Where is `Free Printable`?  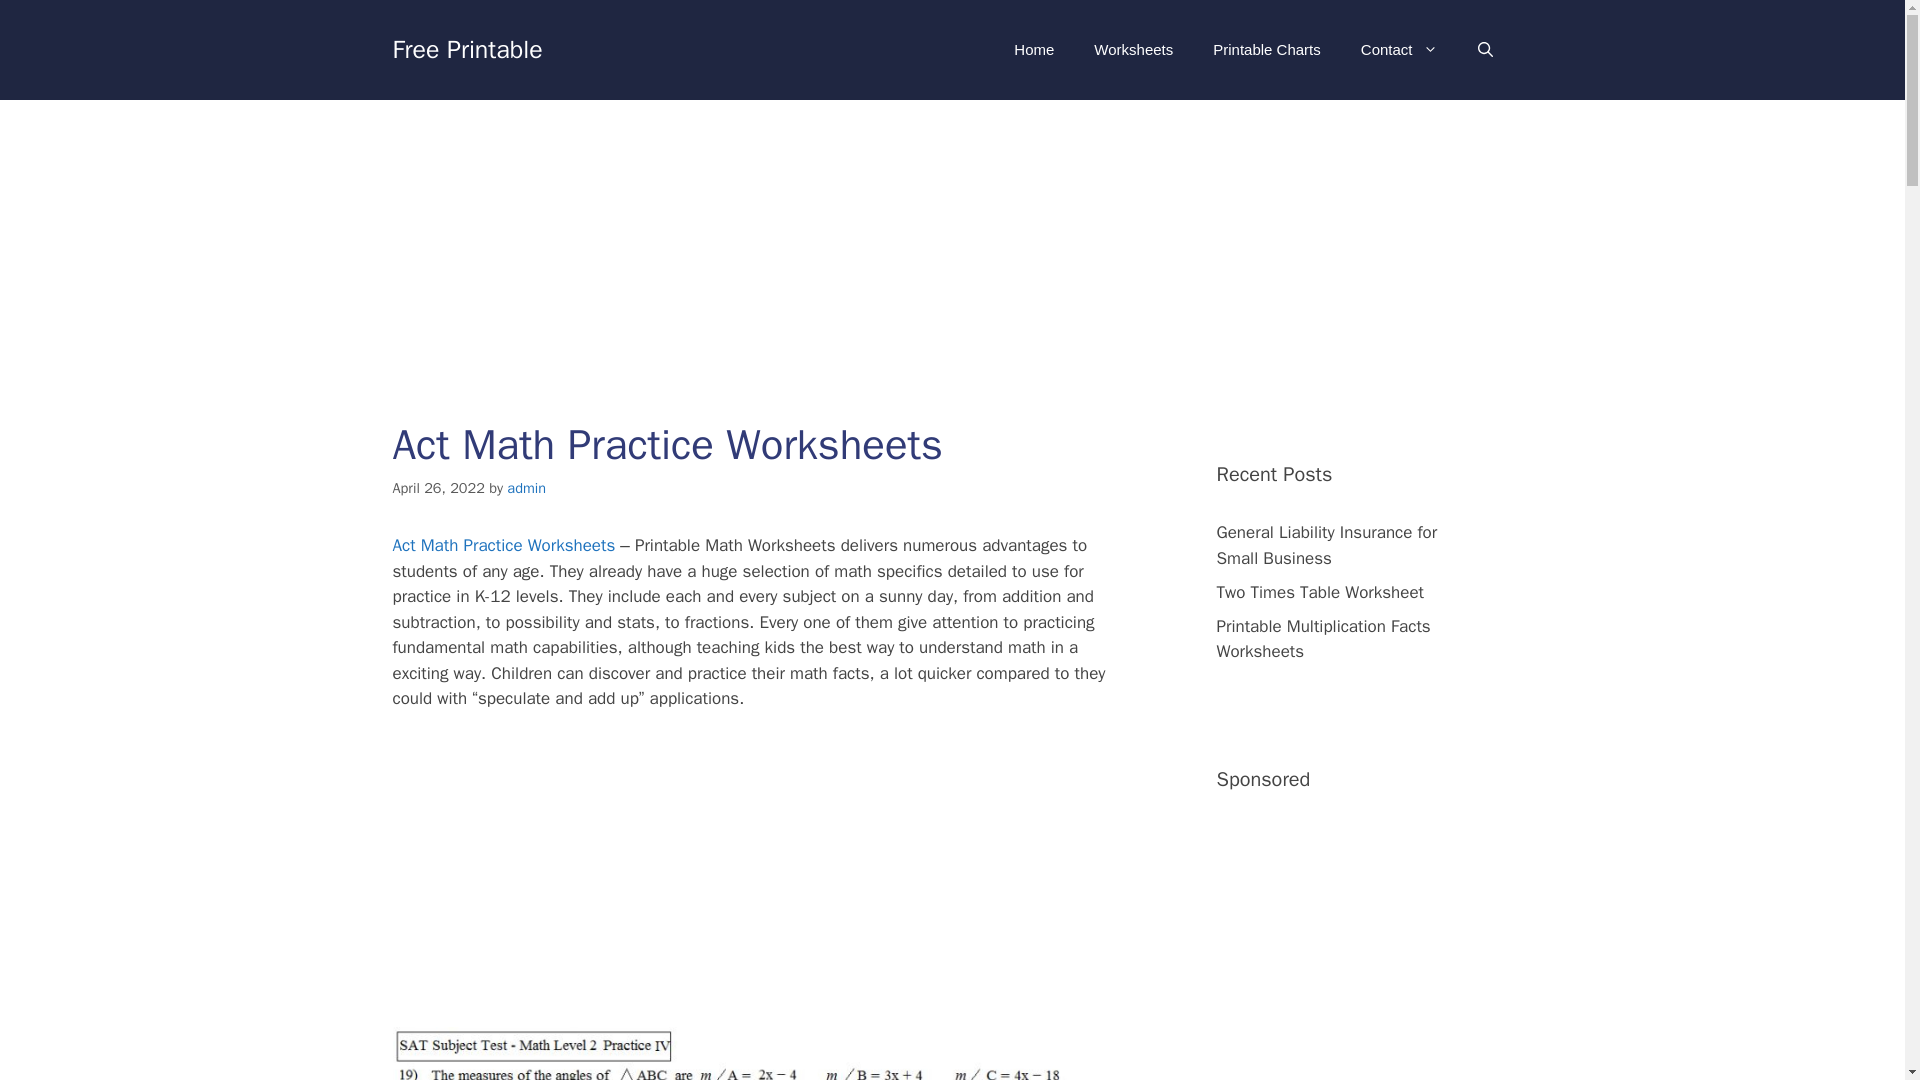
Free Printable is located at coordinates (466, 48).